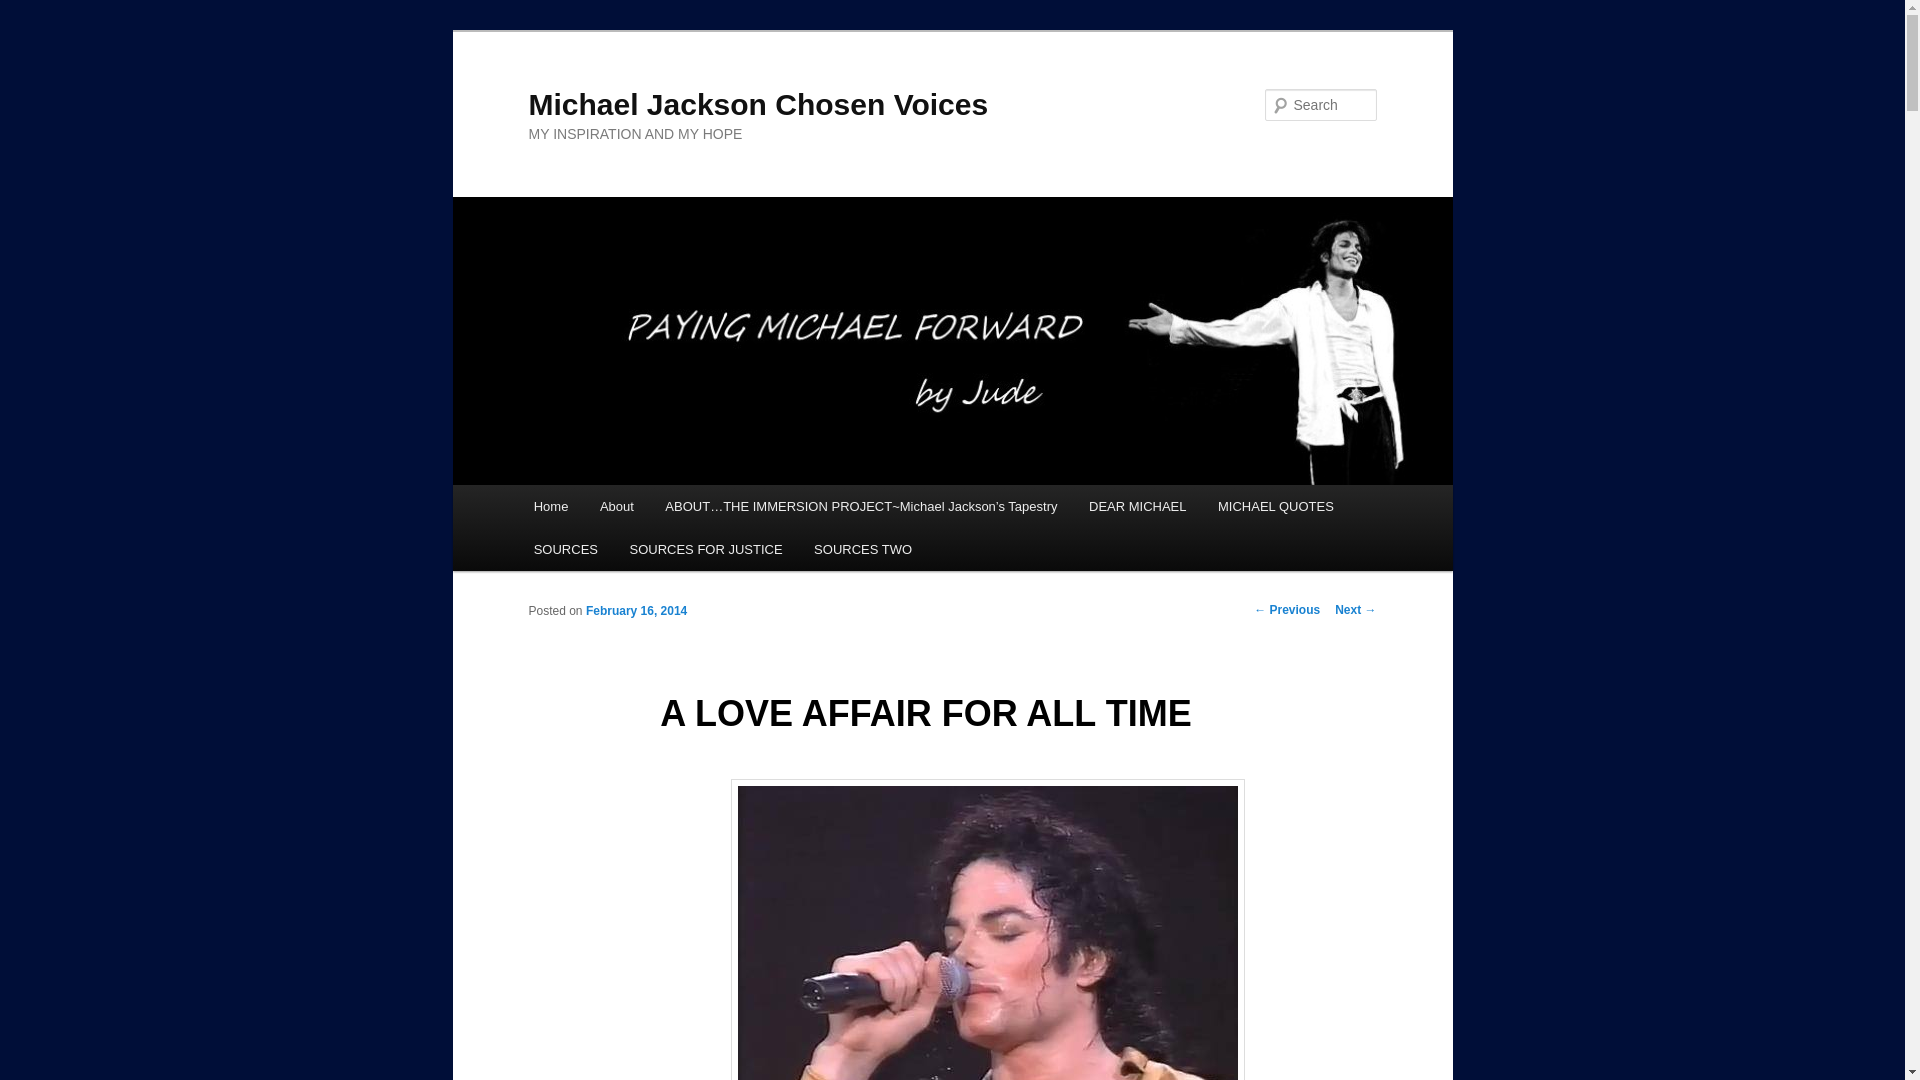 Image resolution: width=1920 pixels, height=1080 pixels. What do you see at coordinates (32, 11) in the screenshot?
I see `Search` at bounding box center [32, 11].